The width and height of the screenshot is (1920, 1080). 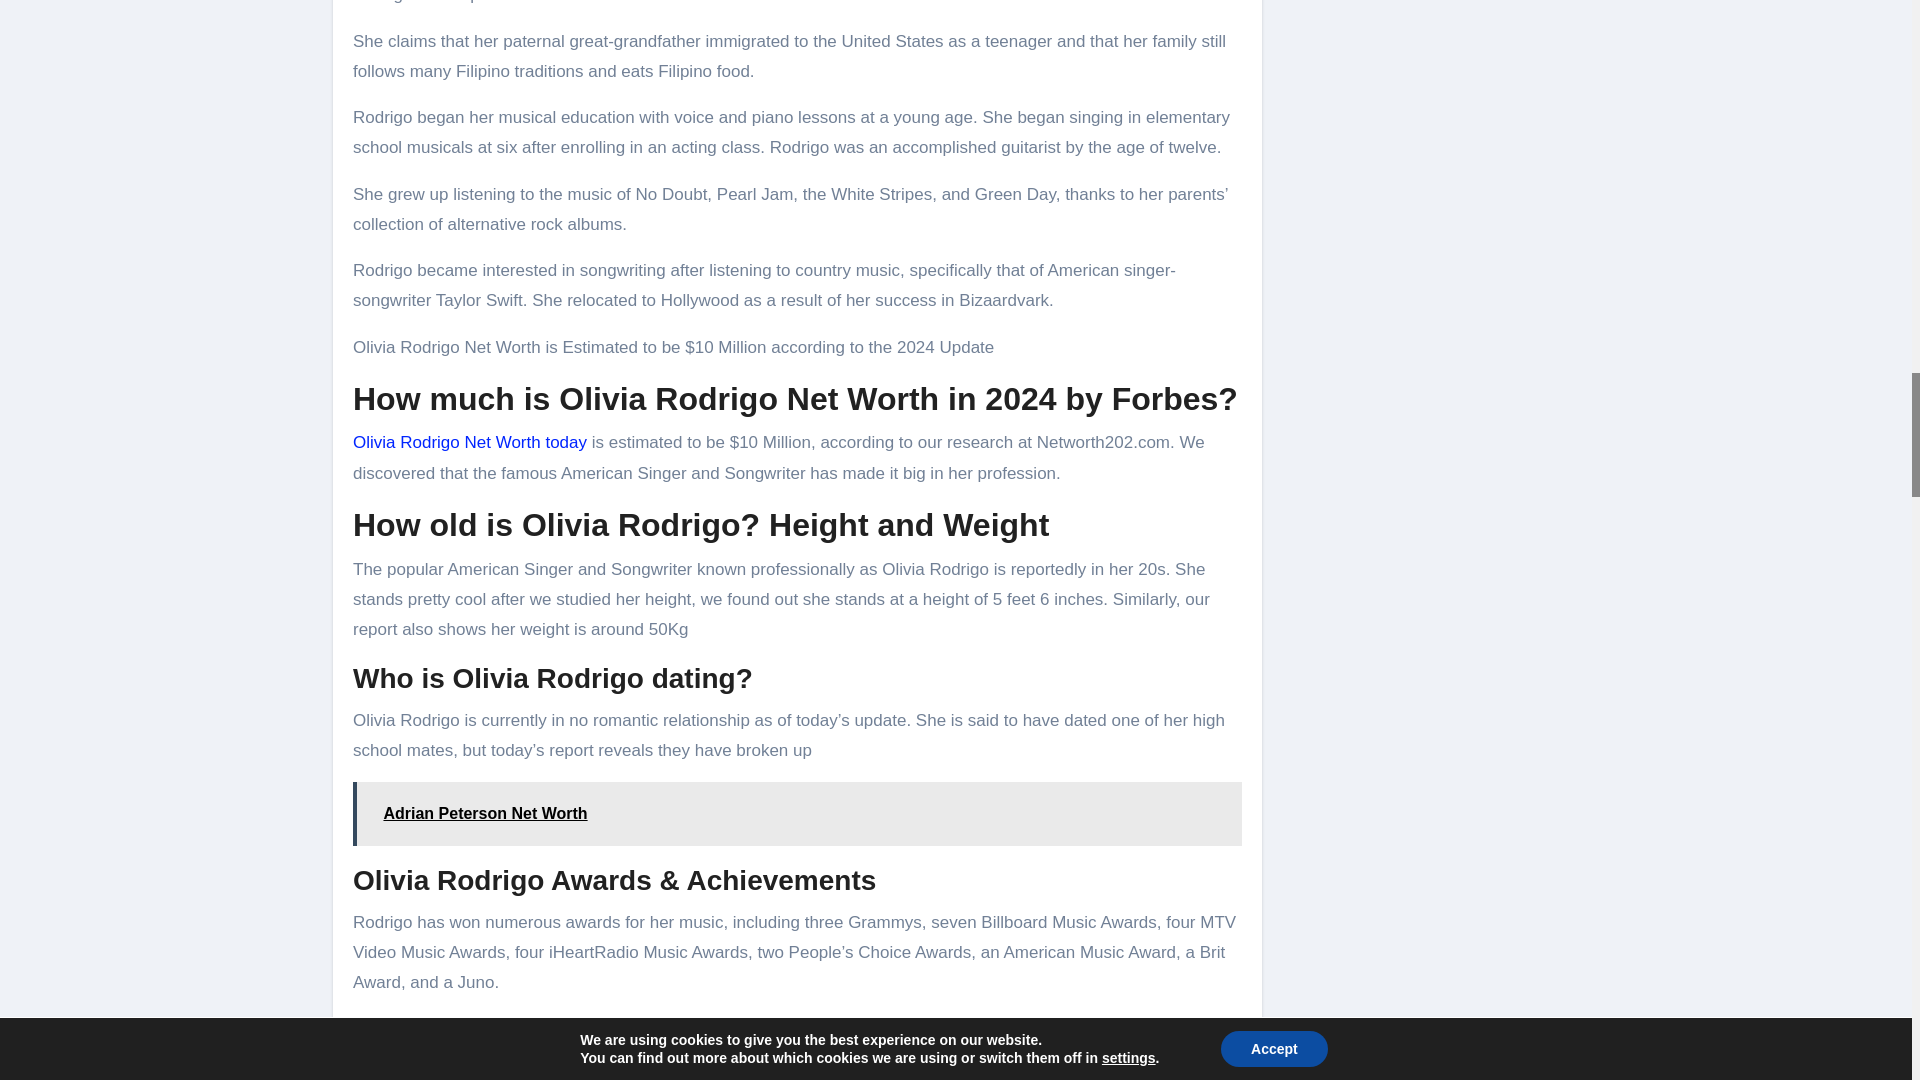 What do you see at coordinates (470, 442) in the screenshot?
I see `Olivia Rodrigo Net Worth today` at bounding box center [470, 442].